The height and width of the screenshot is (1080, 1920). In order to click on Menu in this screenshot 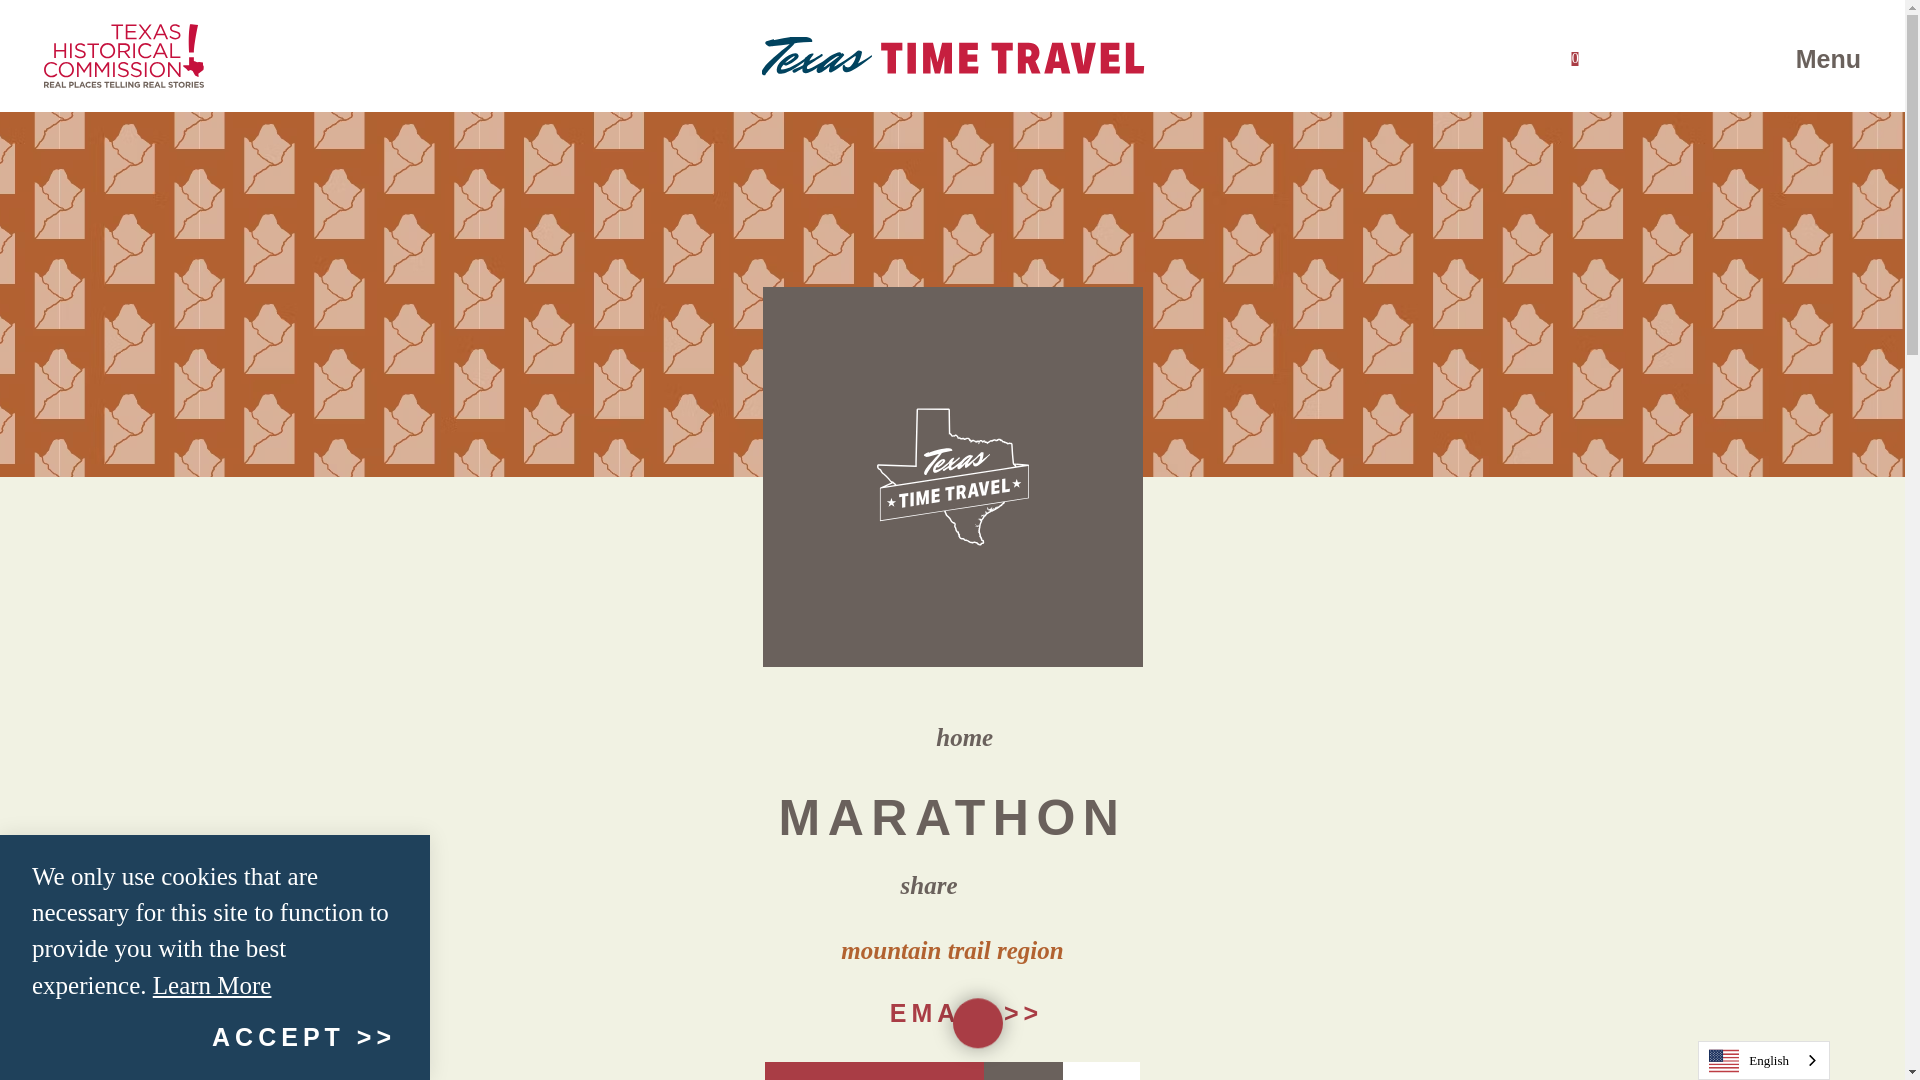, I will do `click(952, 1012)`.